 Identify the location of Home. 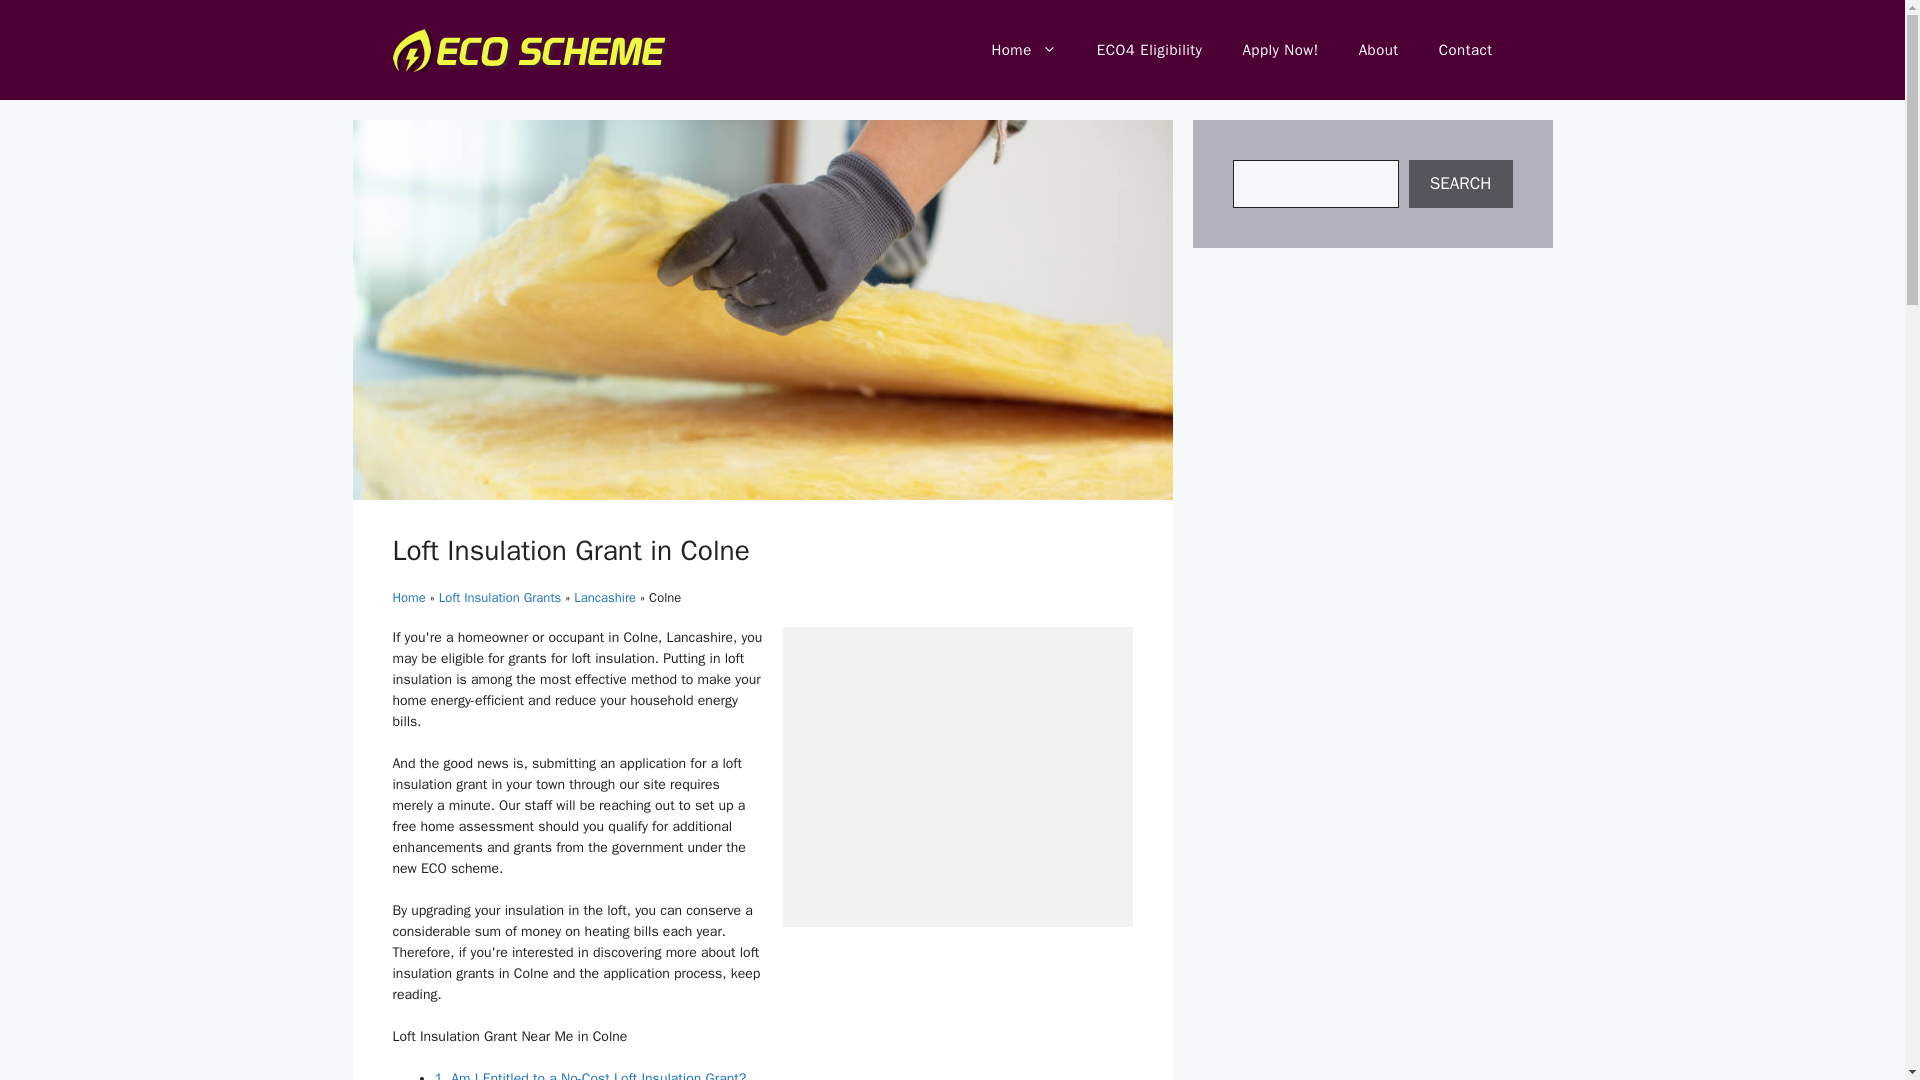
(408, 596).